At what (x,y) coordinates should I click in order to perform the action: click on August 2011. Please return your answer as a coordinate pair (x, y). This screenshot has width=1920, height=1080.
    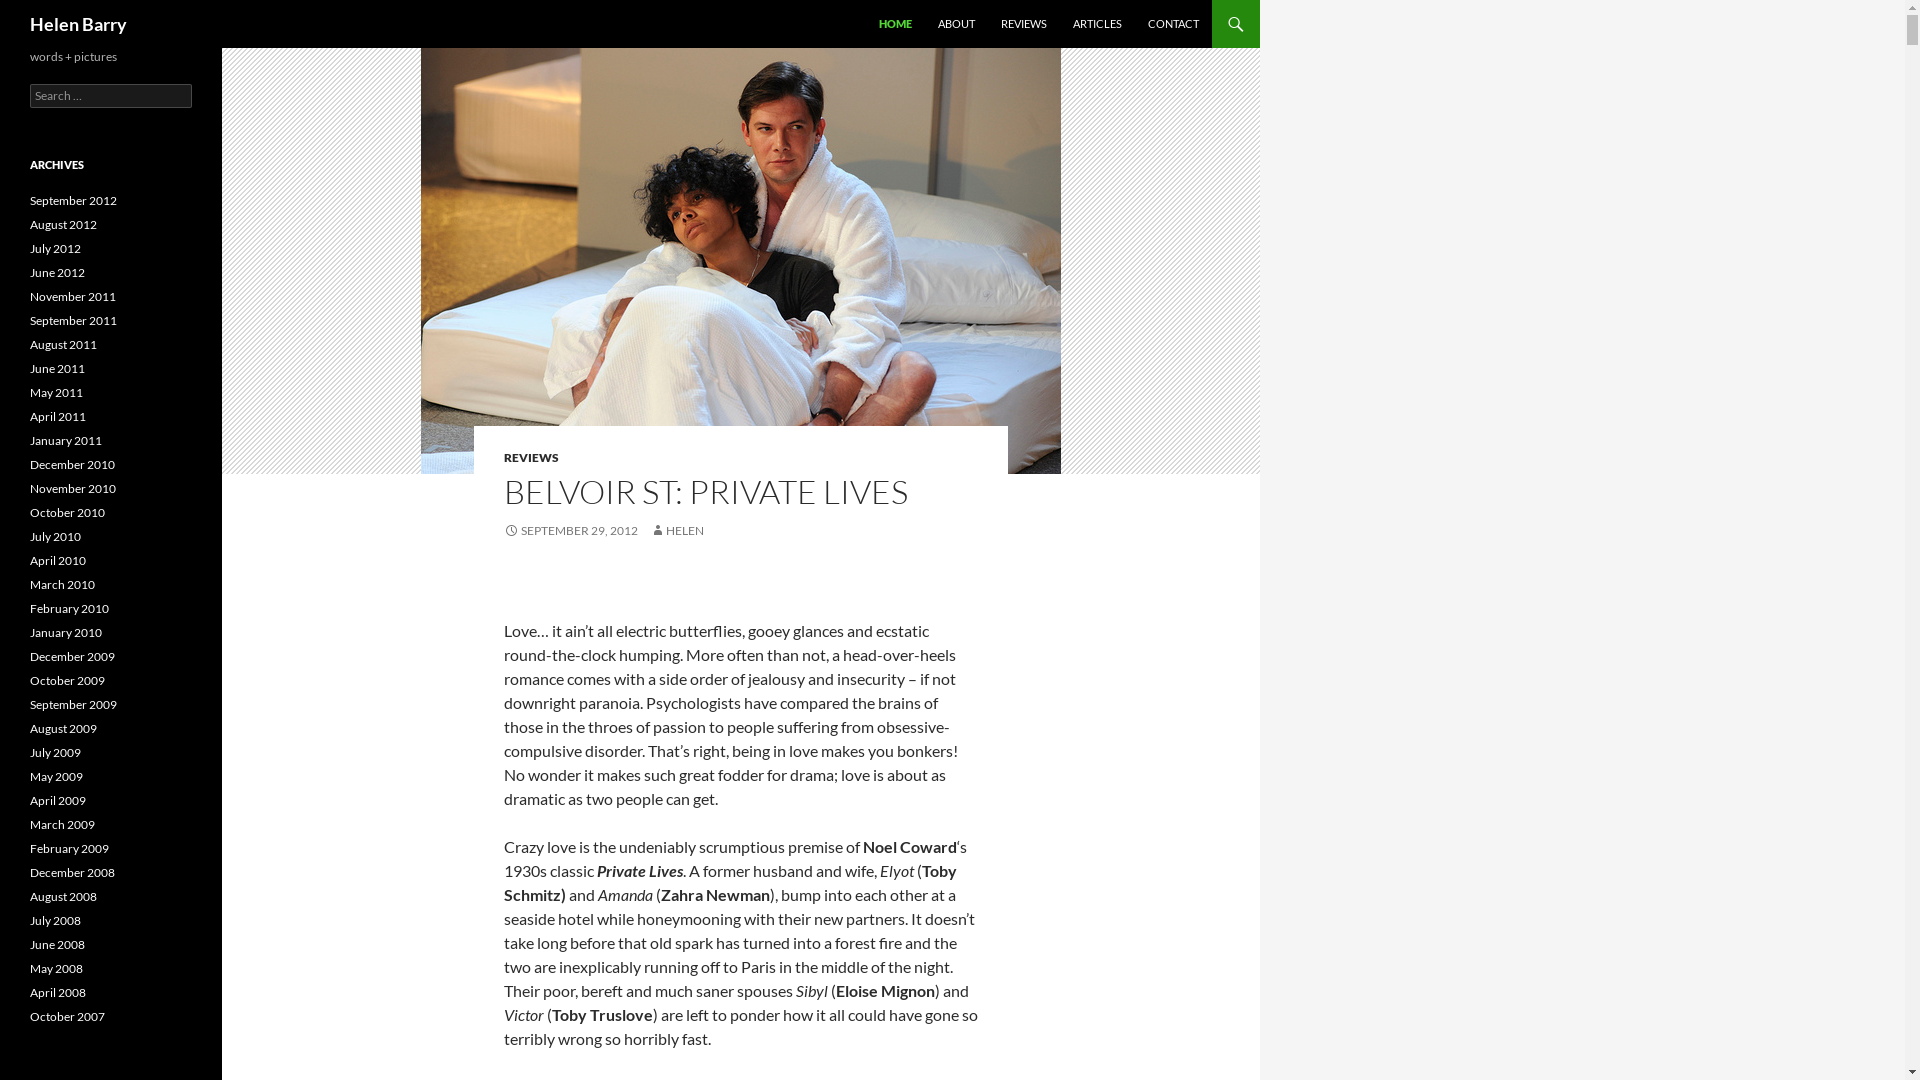
    Looking at the image, I should click on (64, 344).